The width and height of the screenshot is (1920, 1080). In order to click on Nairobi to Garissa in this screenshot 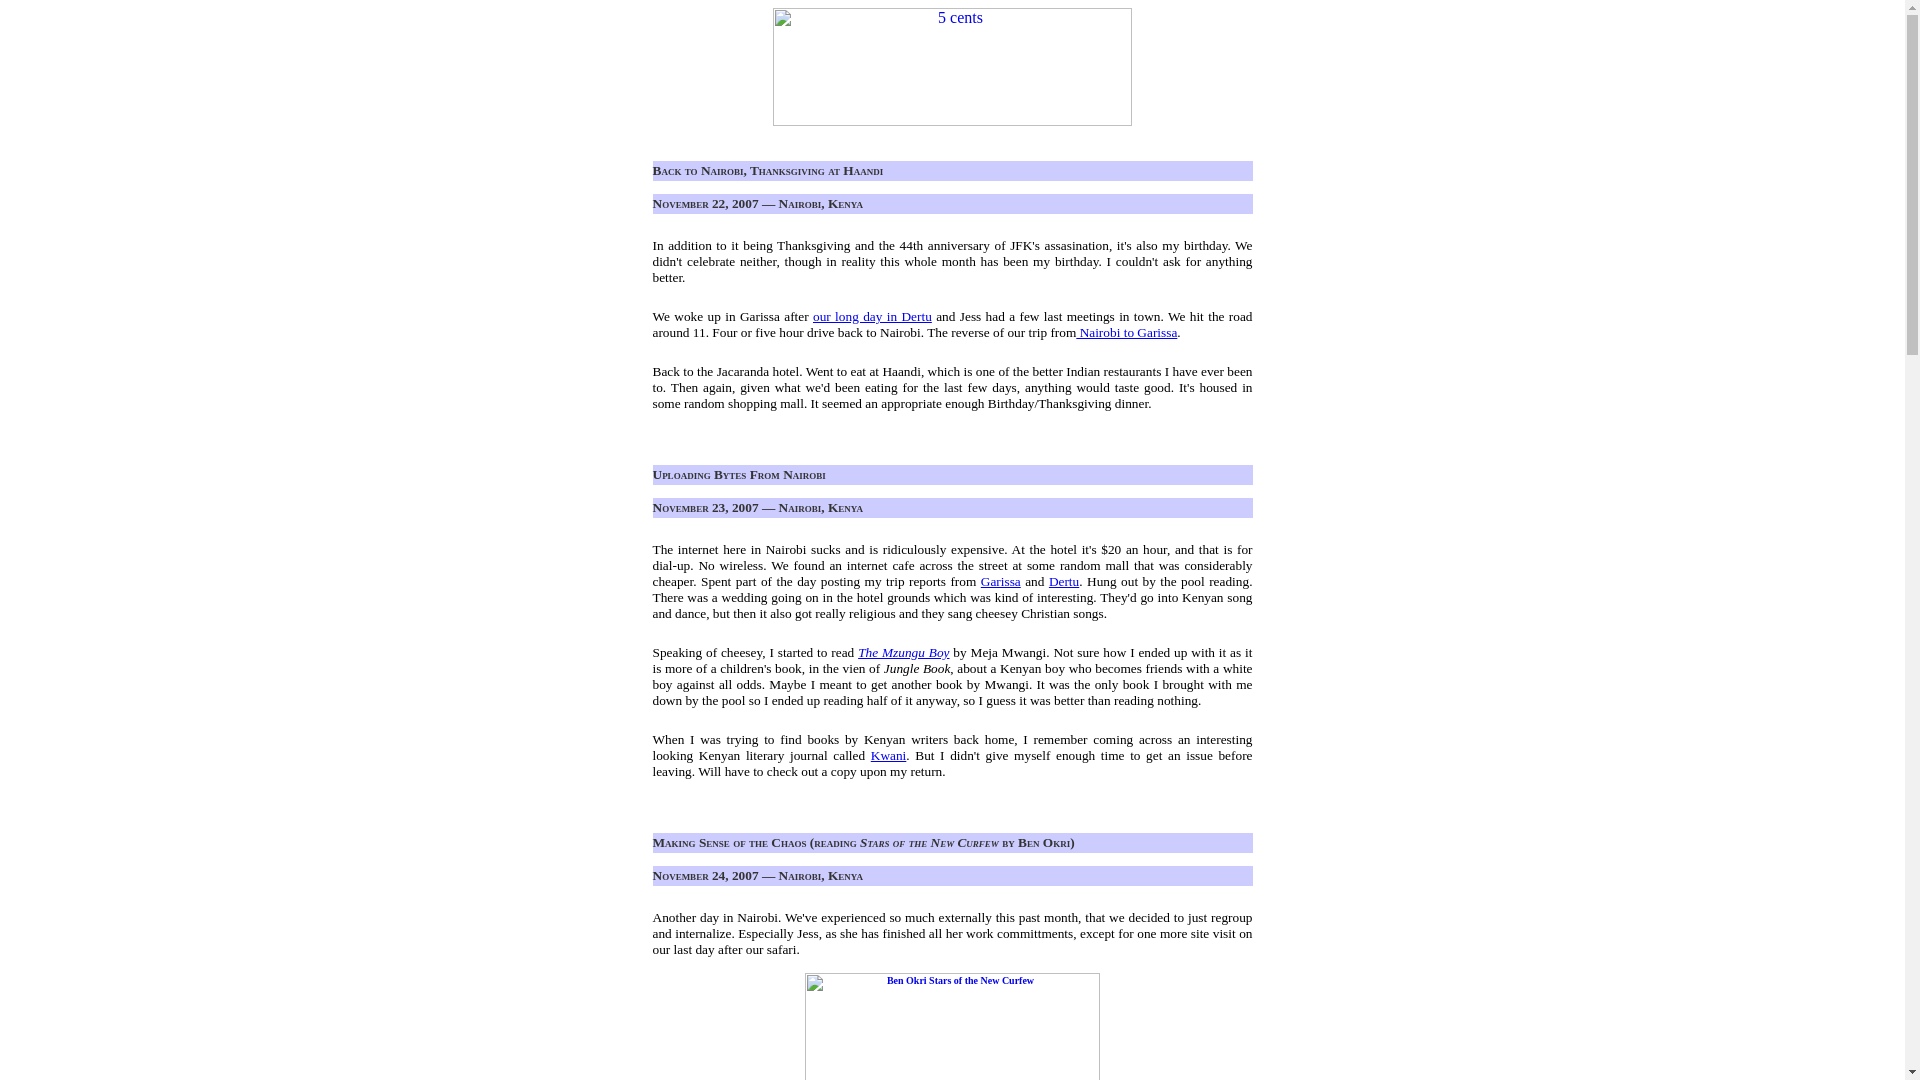, I will do `click(1126, 332)`.